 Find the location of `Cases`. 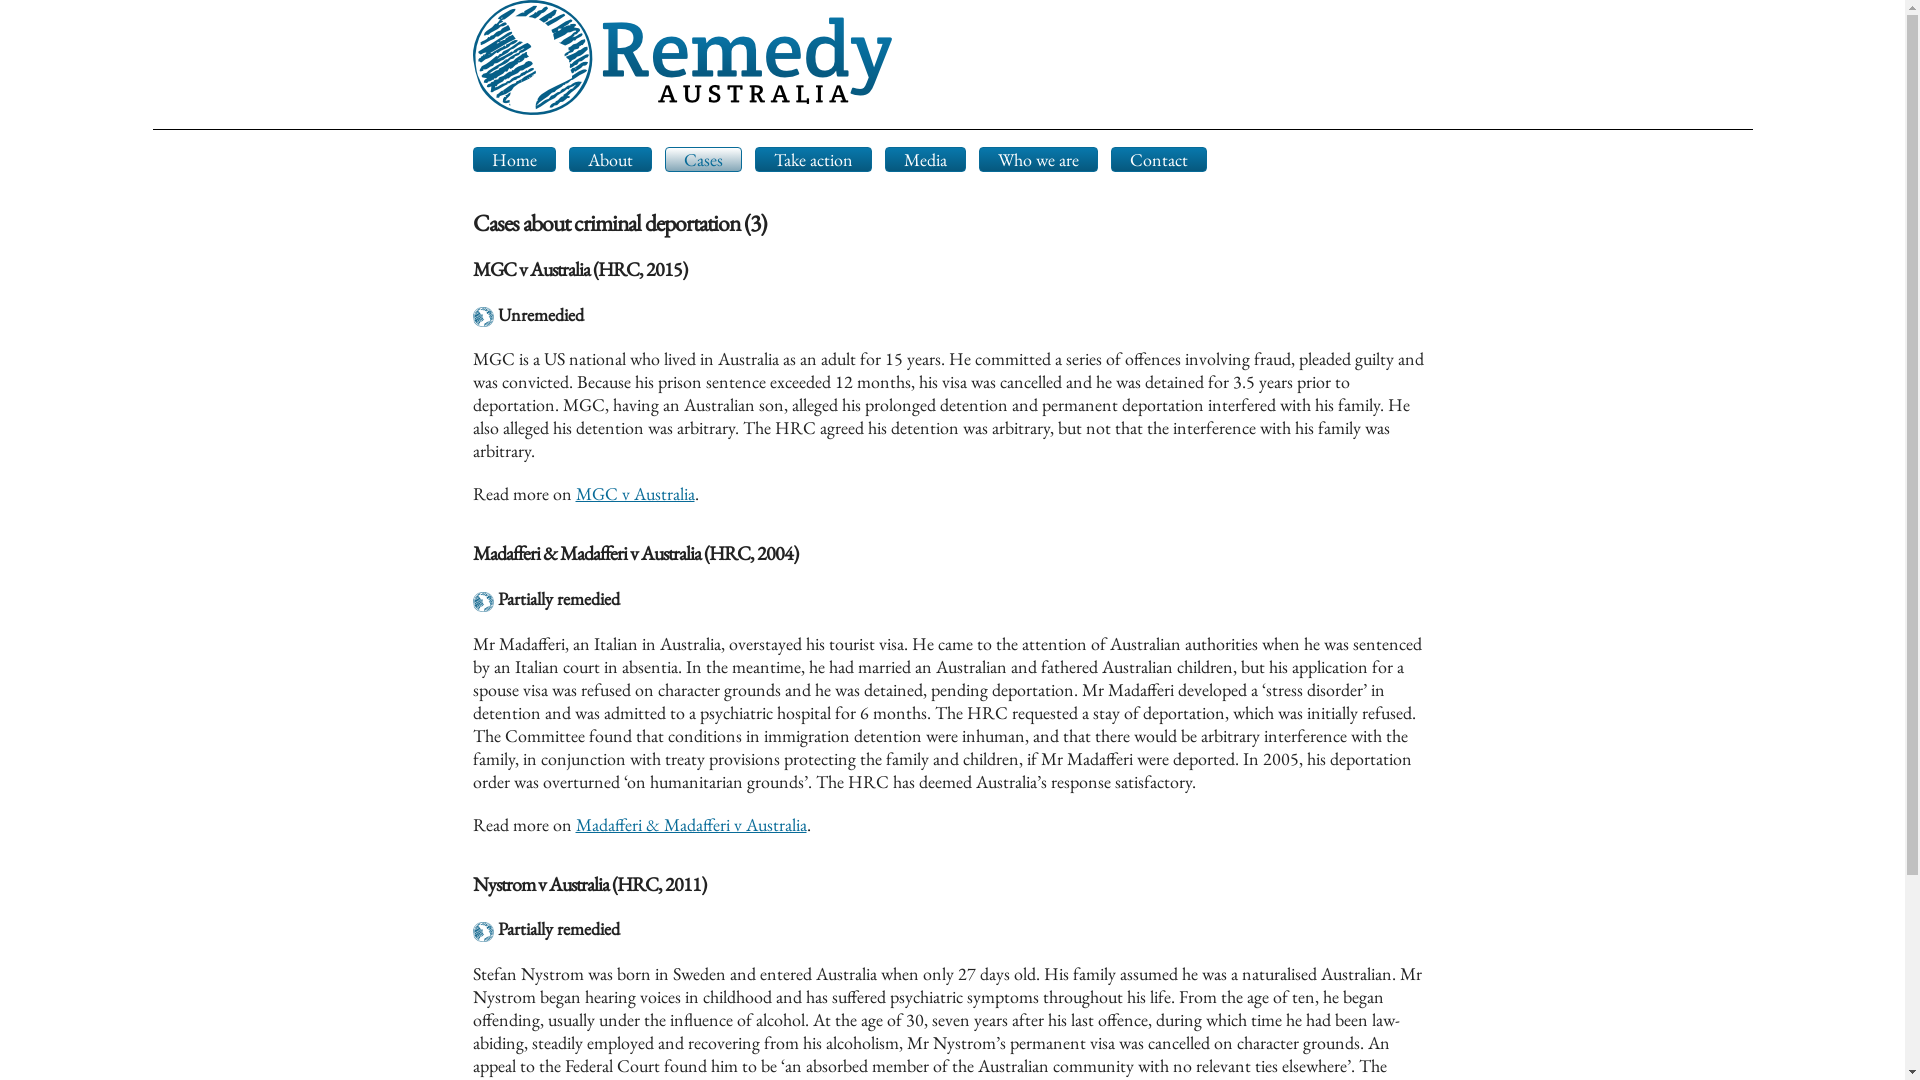

Cases is located at coordinates (704, 160).